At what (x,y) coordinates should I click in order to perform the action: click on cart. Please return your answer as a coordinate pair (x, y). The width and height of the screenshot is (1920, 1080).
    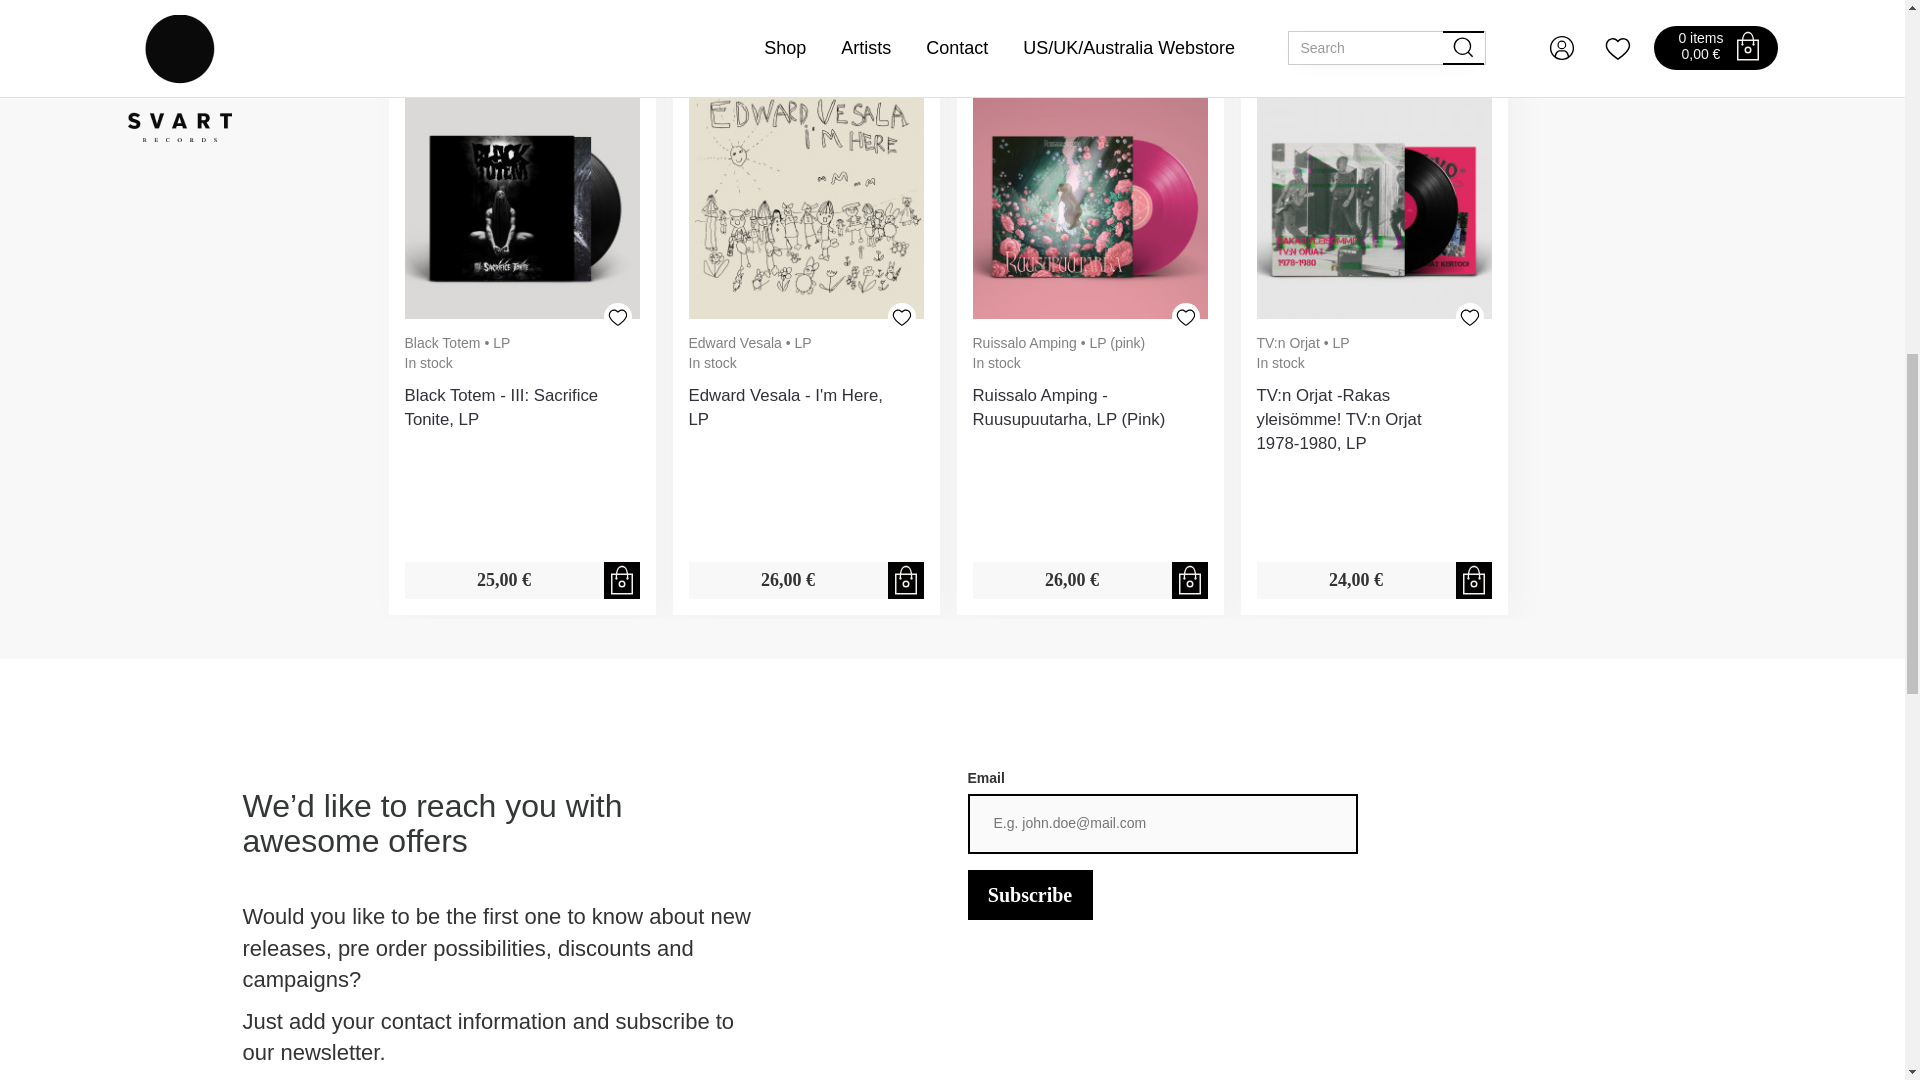
    Looking at the image, I should click on (622, 580).